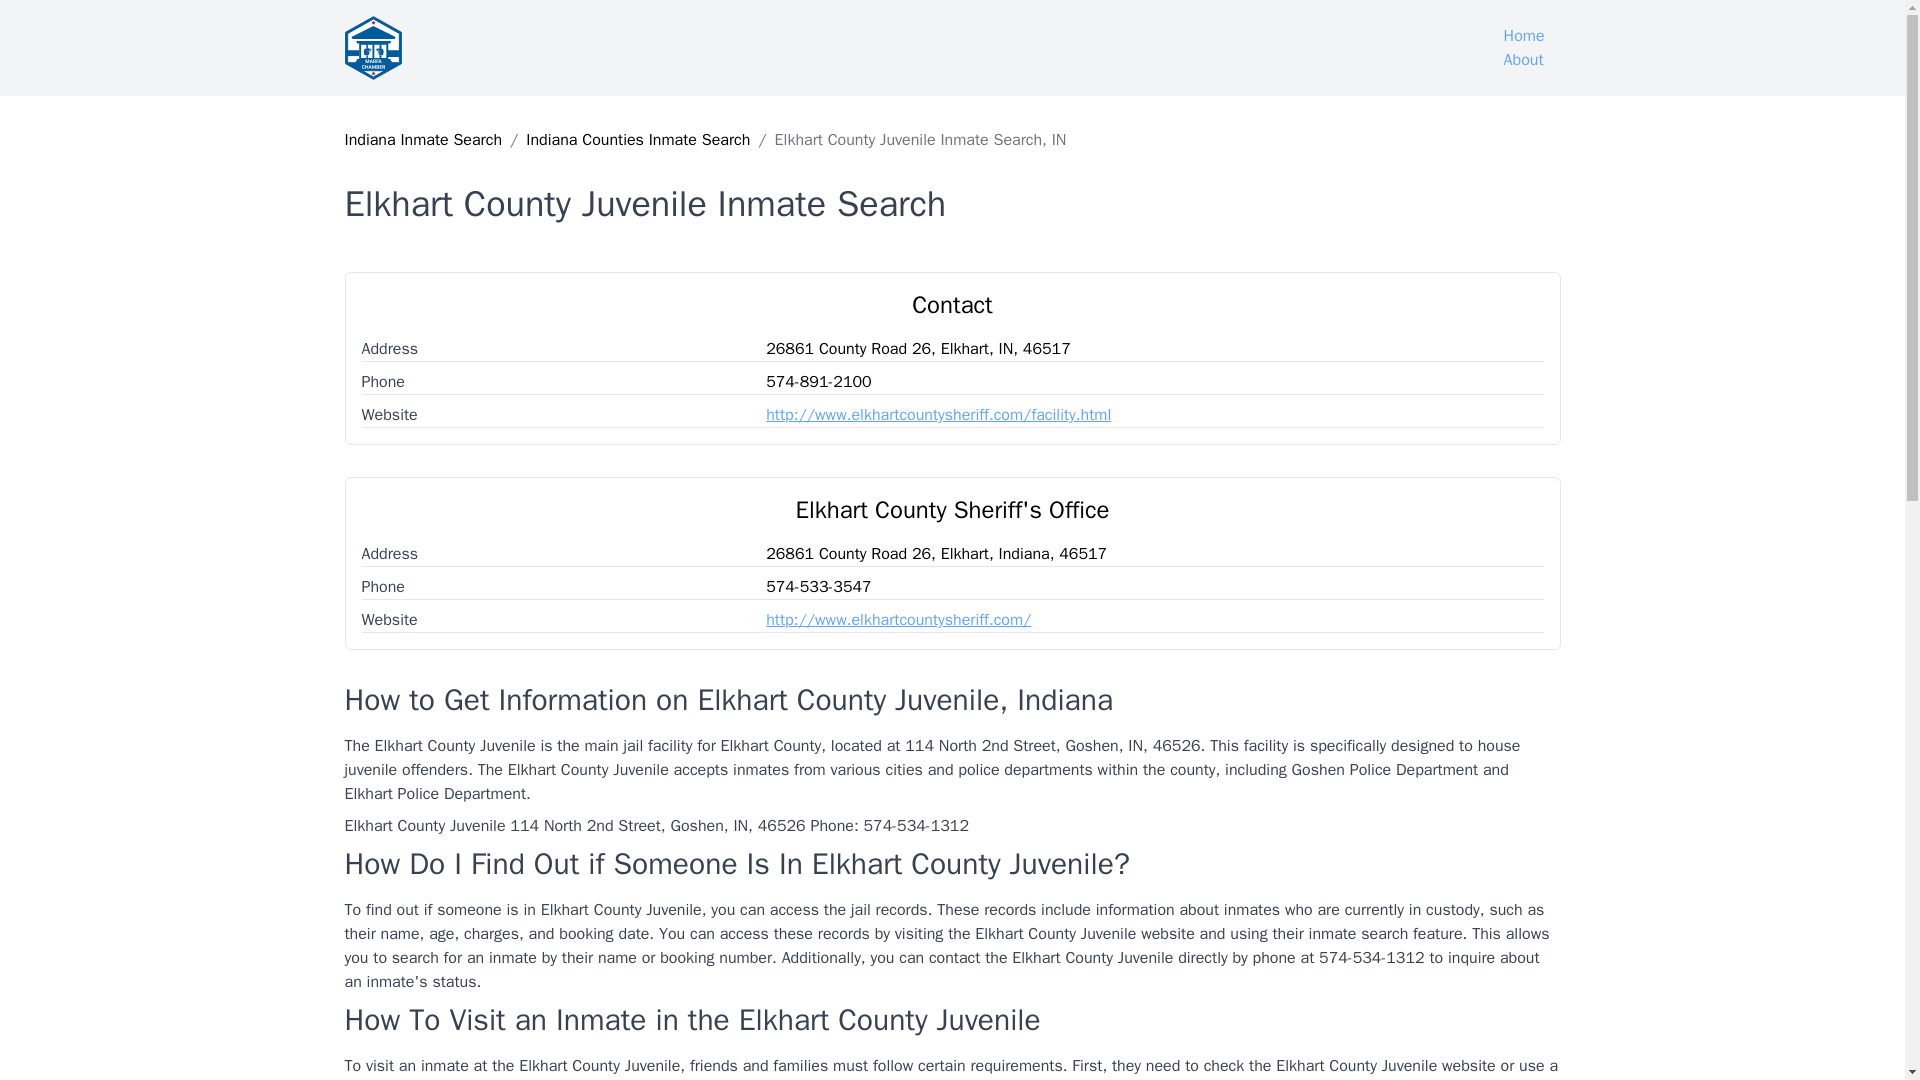 Image resolution: width=1920 pixels, height=1080 pixels. What do you see at coordinates (1524, 60) in the screenshot?
I see `About` at bounding box center [1524, 60].